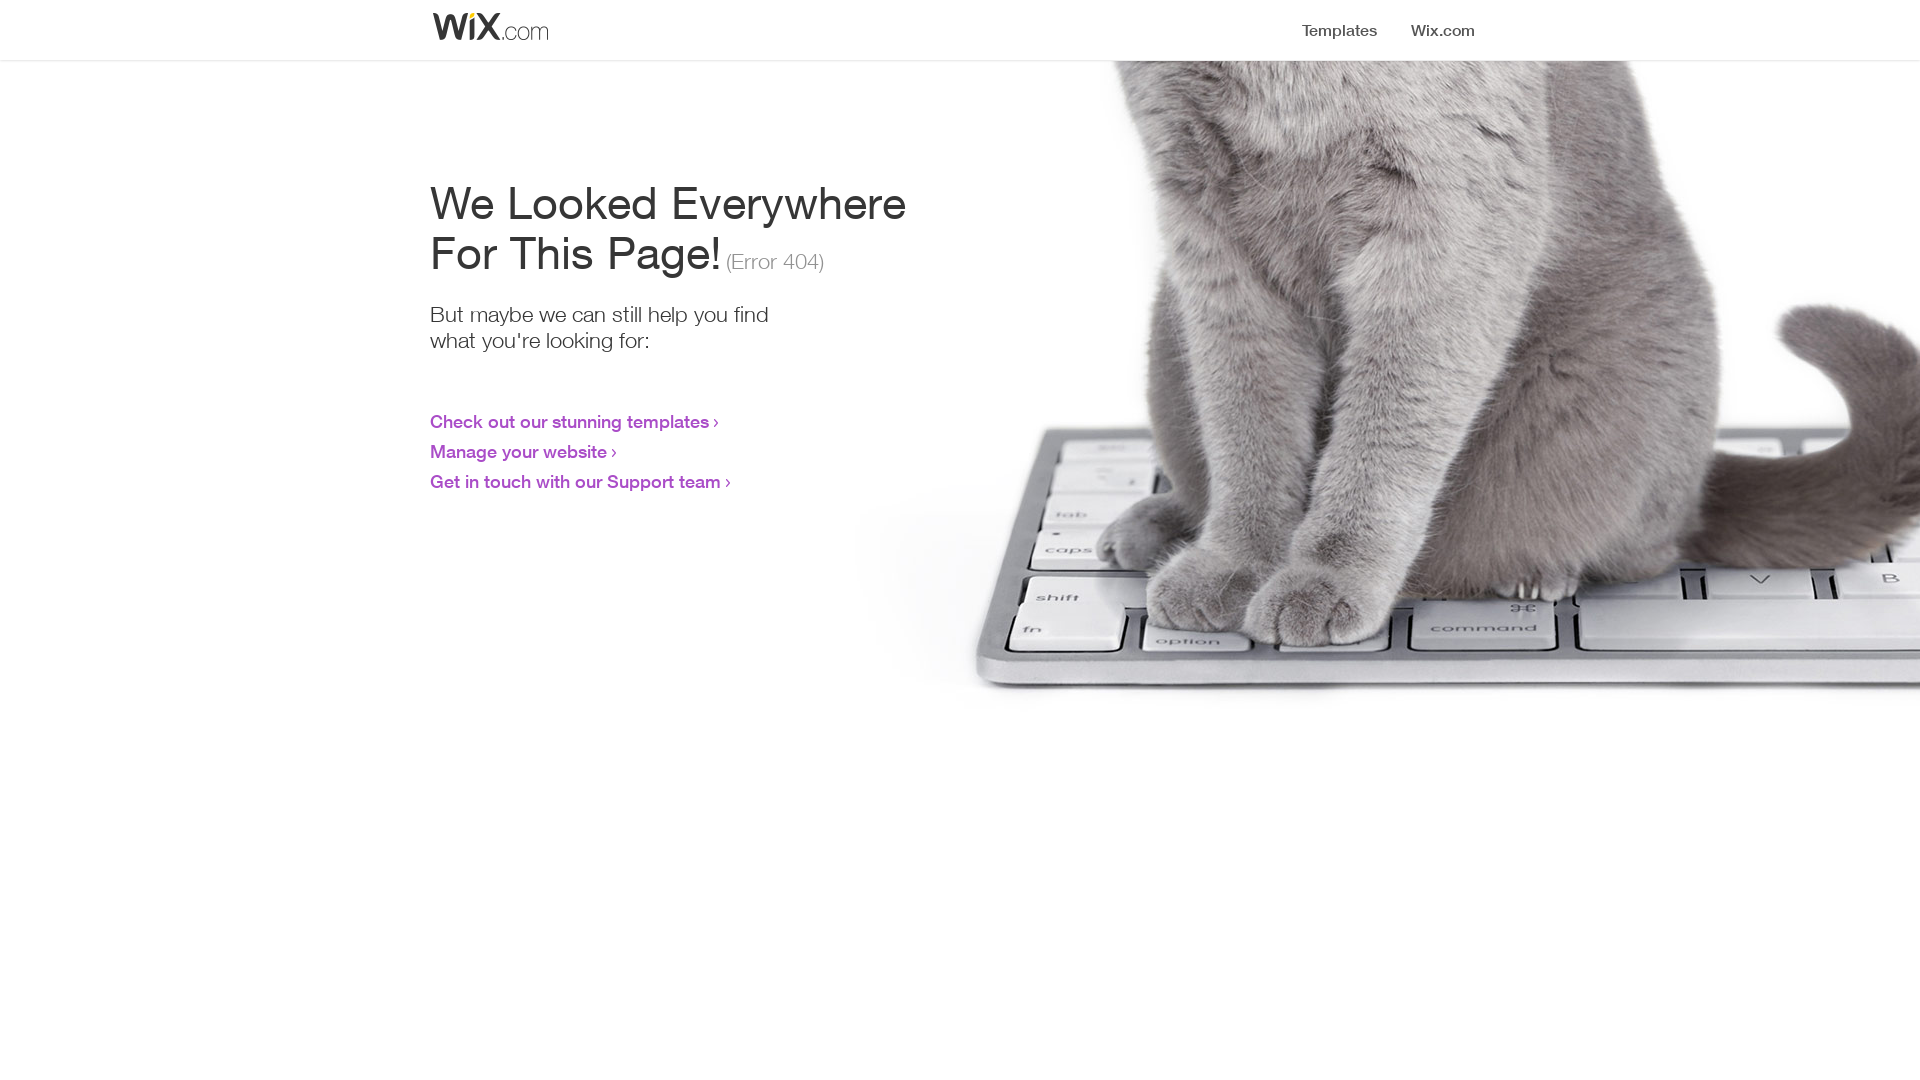 This screenshot has width=1920, height=1080. I want to click on Manage your website, so click(518, 451).